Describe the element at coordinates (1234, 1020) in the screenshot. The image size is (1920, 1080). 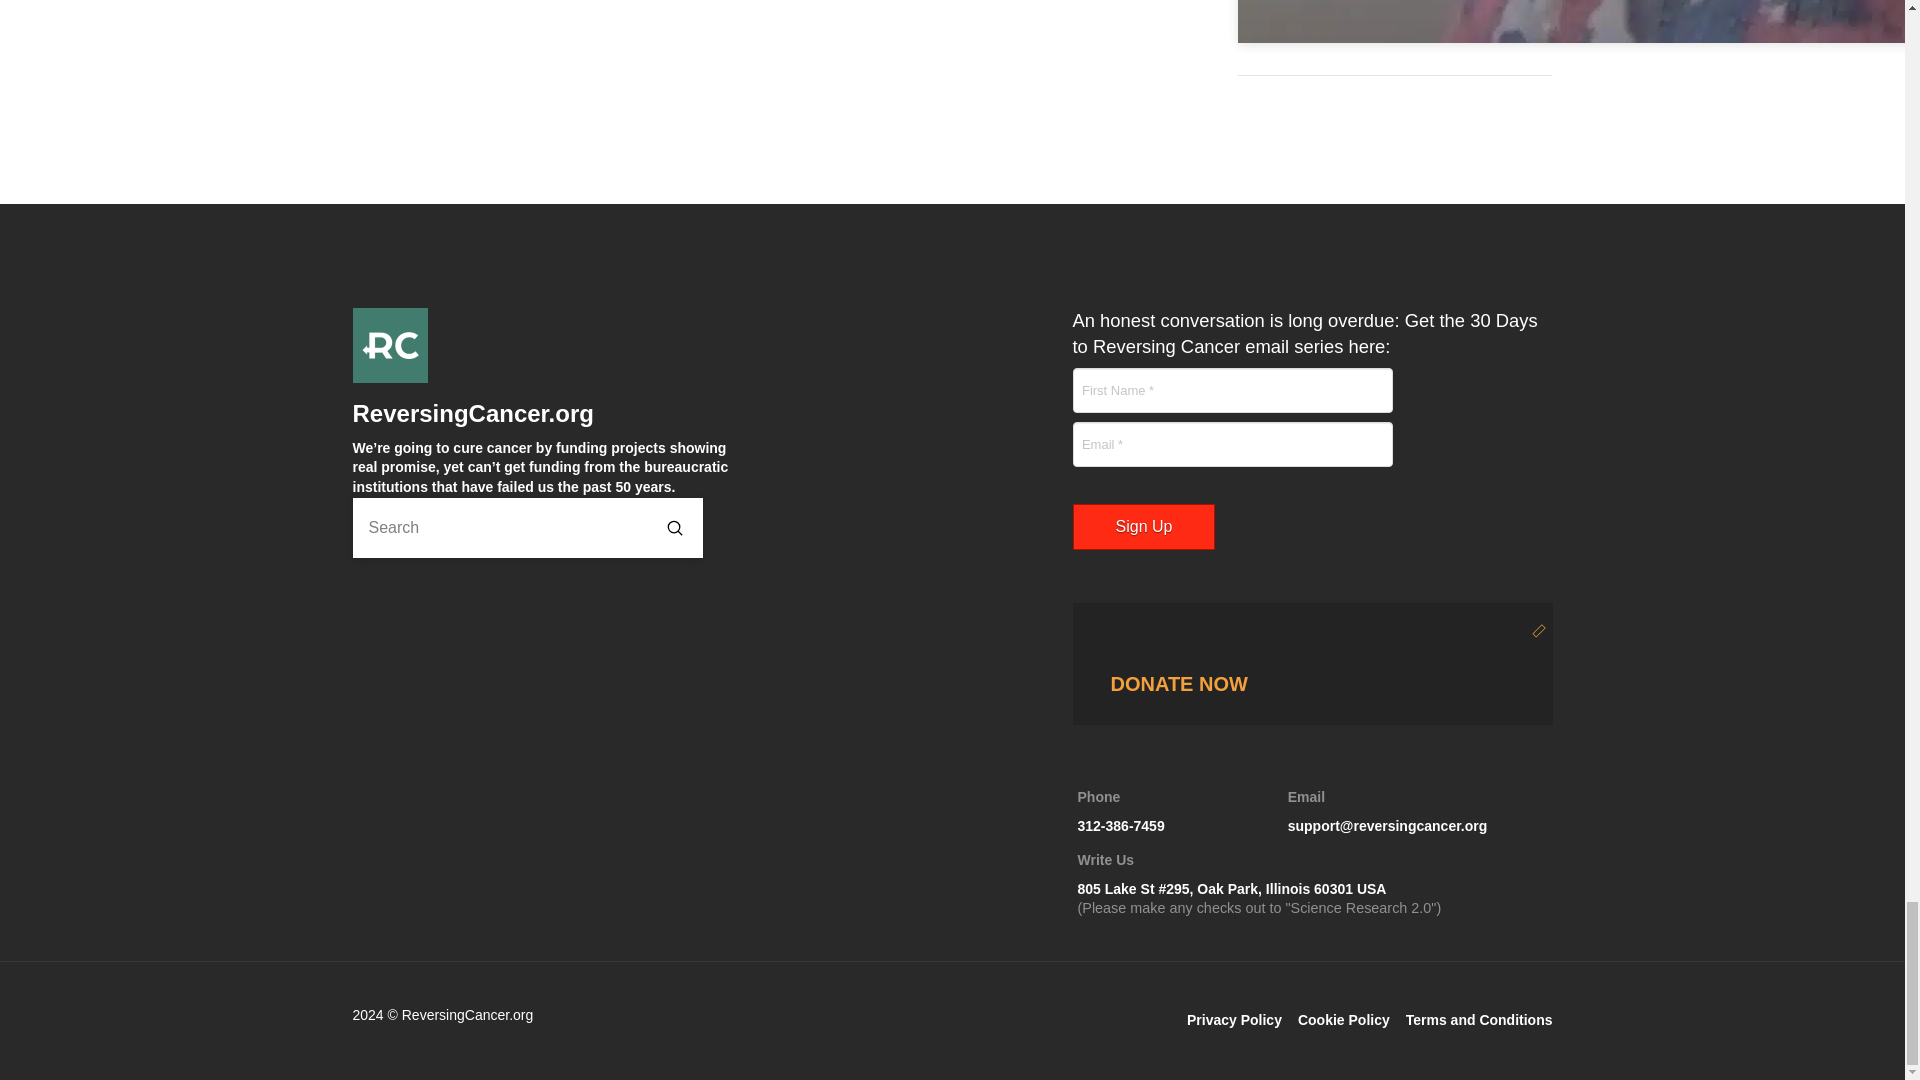
I see `Privacy Policy` at that location.